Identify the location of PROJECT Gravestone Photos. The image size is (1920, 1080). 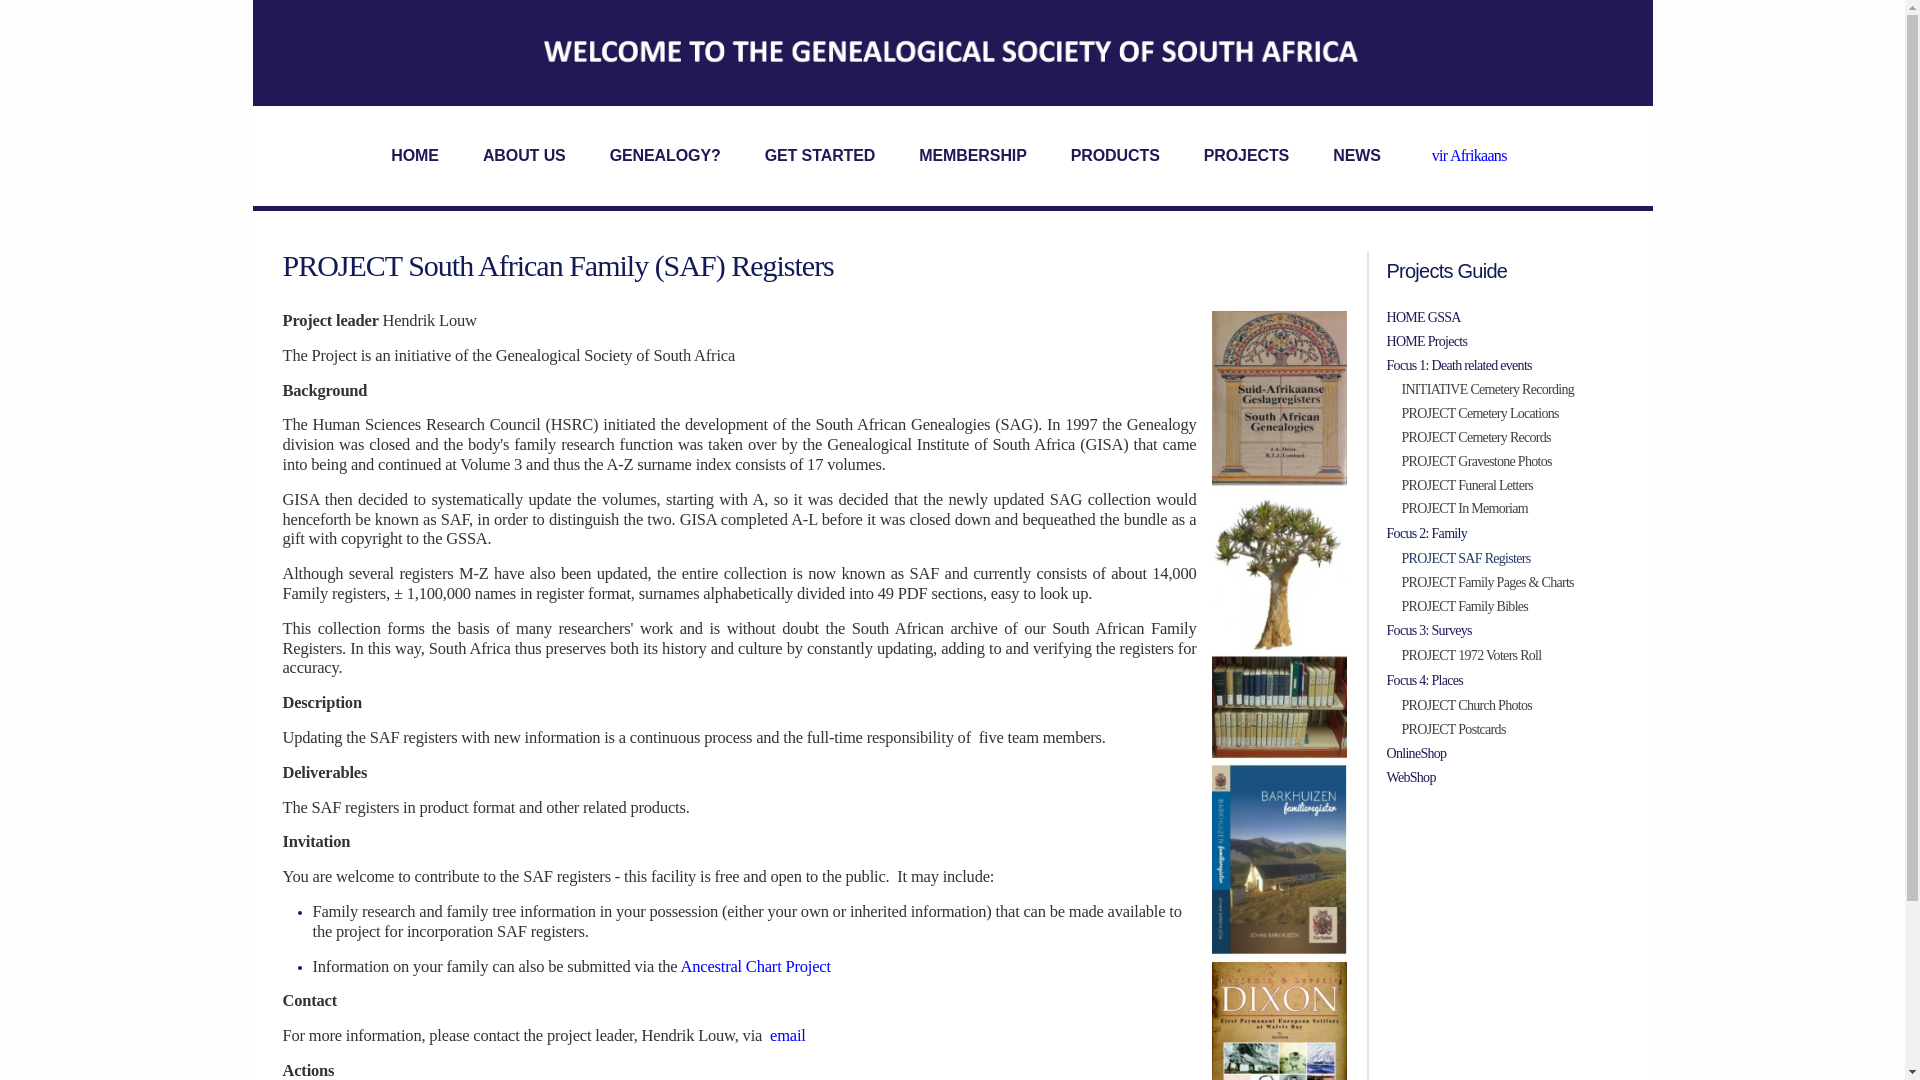
(1512, 462).